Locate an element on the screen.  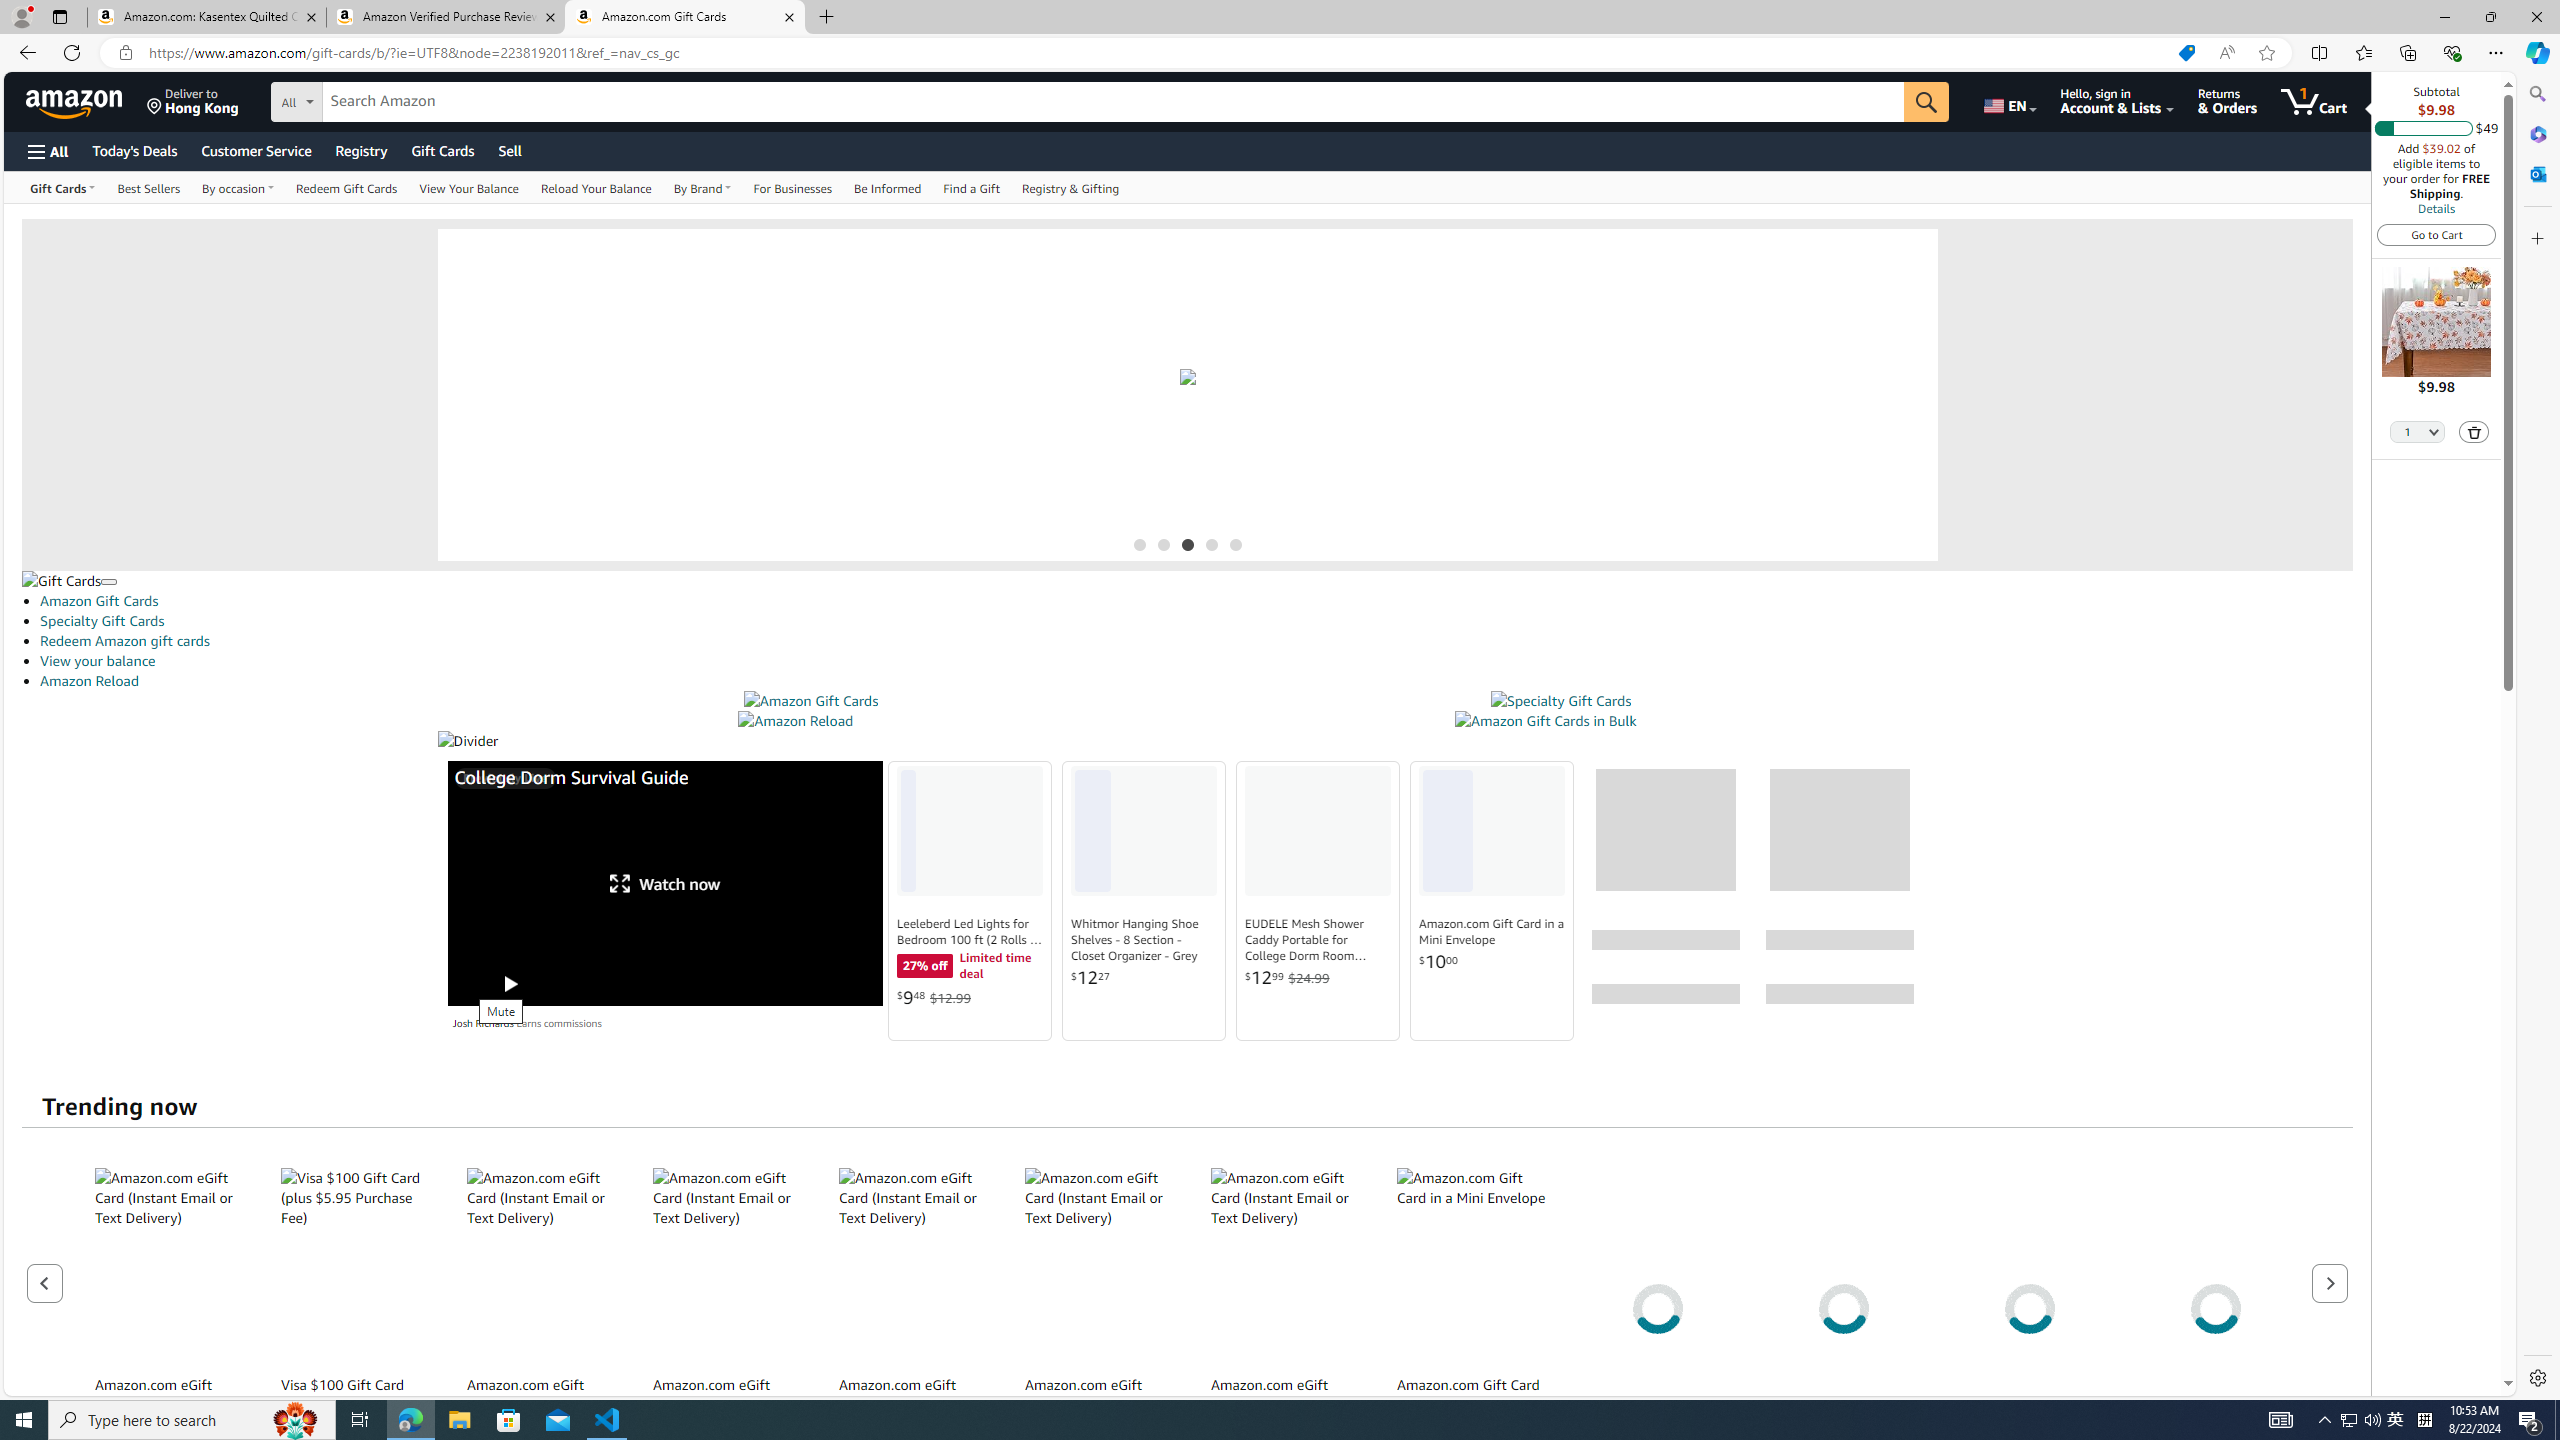
Quantity Selector is located at coordinates (2418, 431).